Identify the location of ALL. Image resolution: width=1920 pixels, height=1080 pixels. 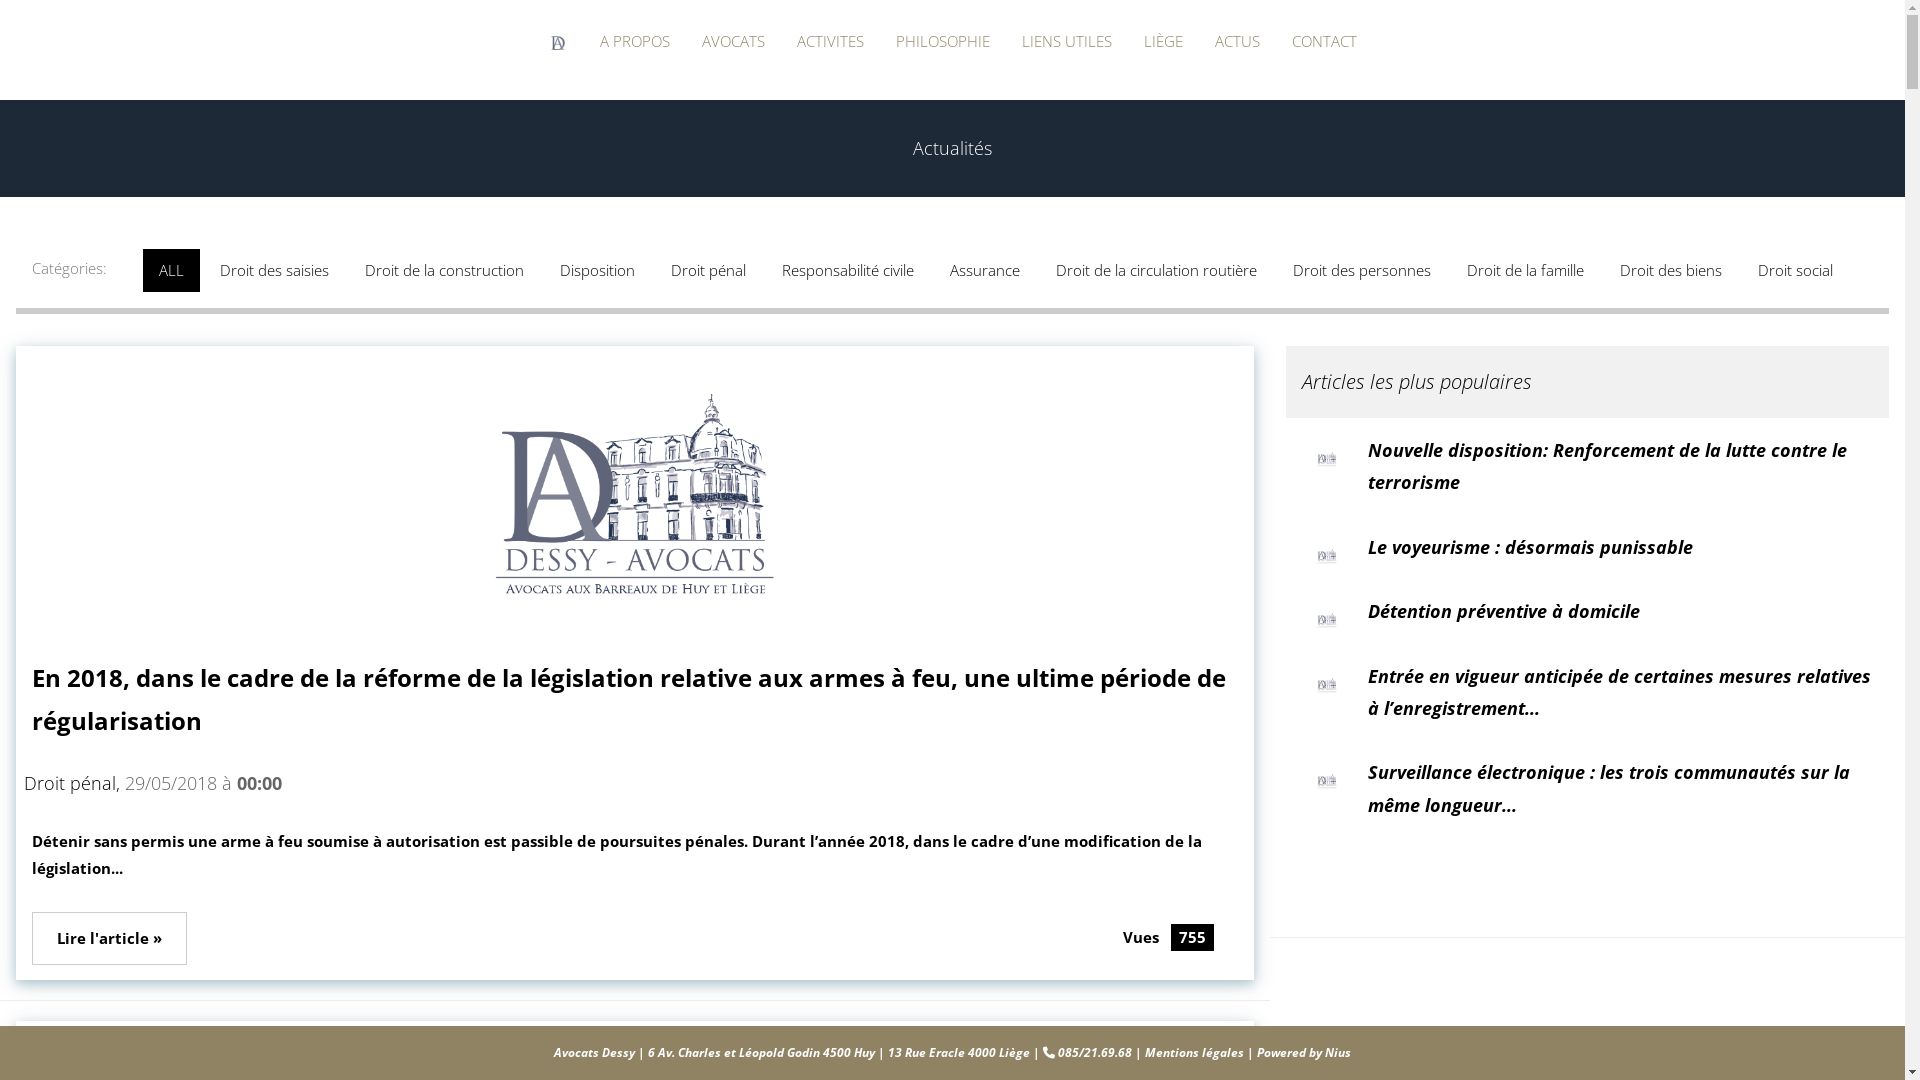
(172, 270).